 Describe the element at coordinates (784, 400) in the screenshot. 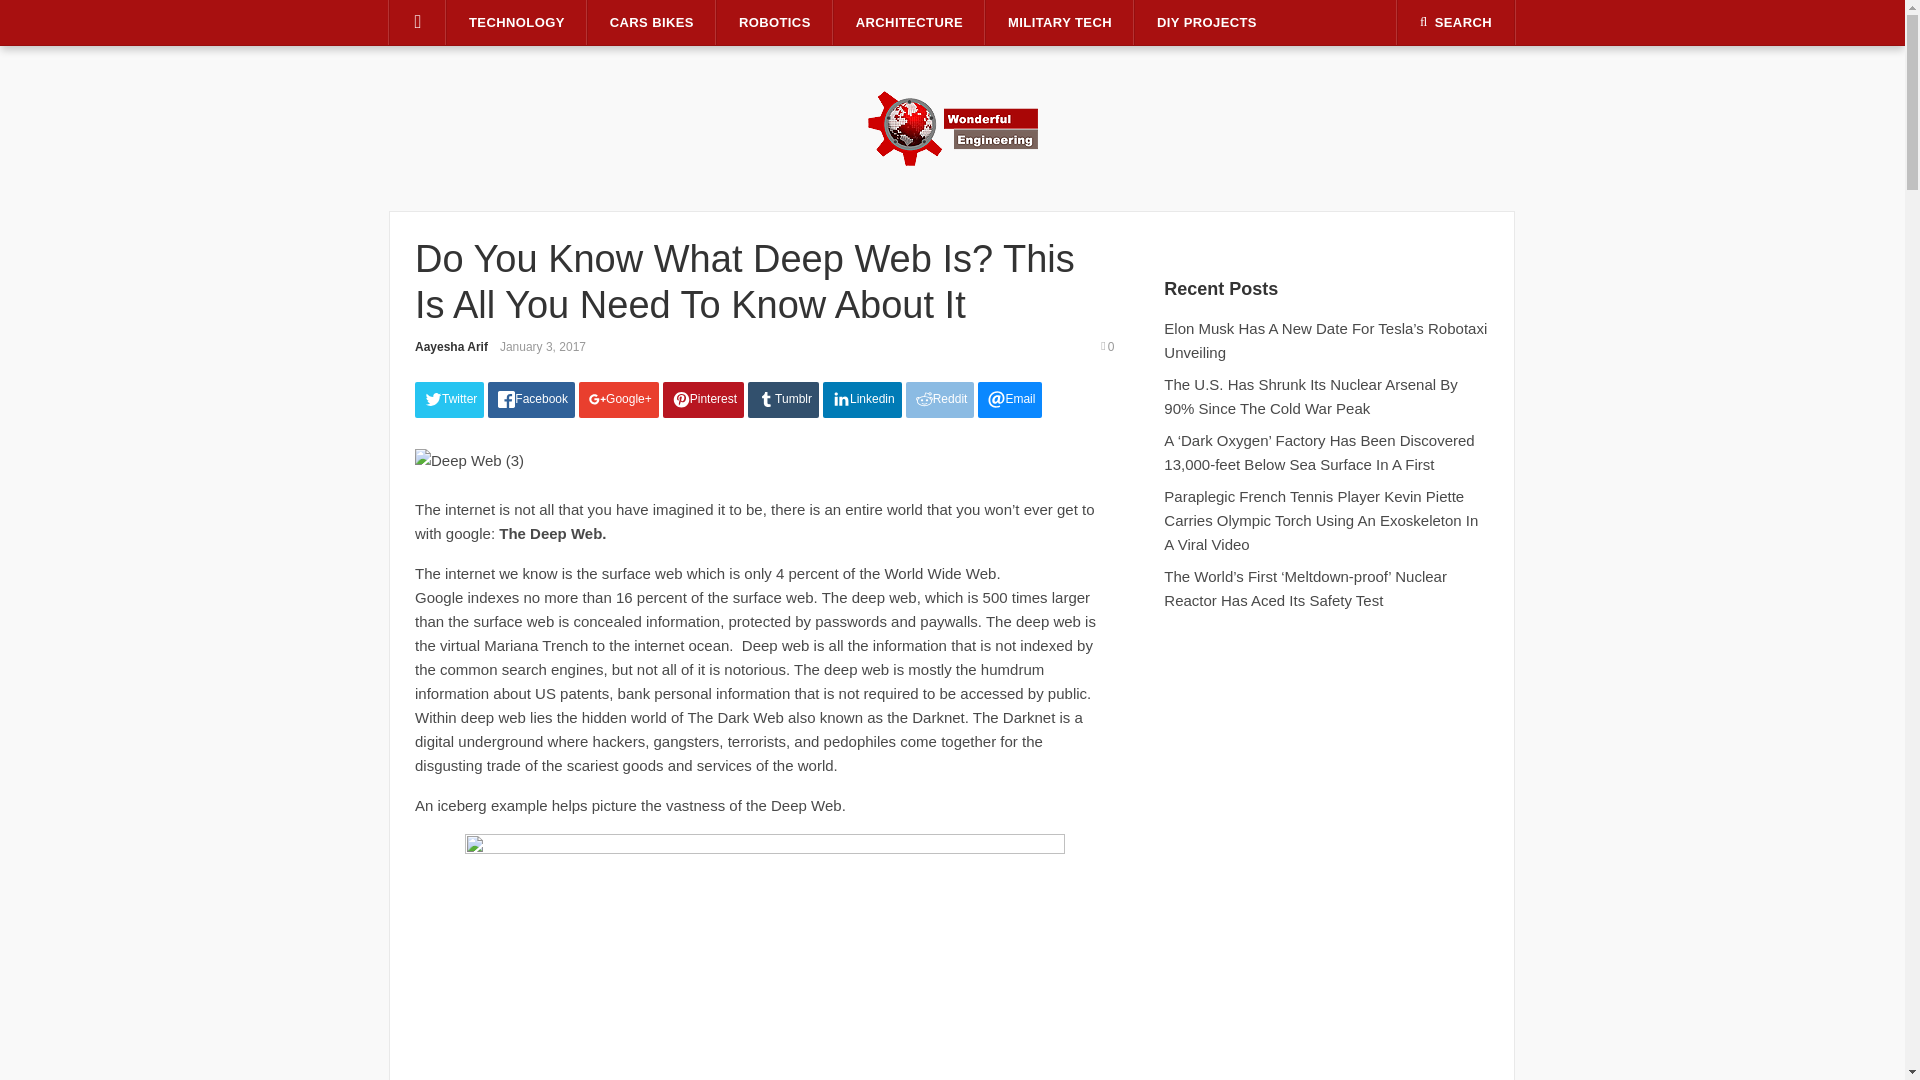

I see `Tumblr` at that location.